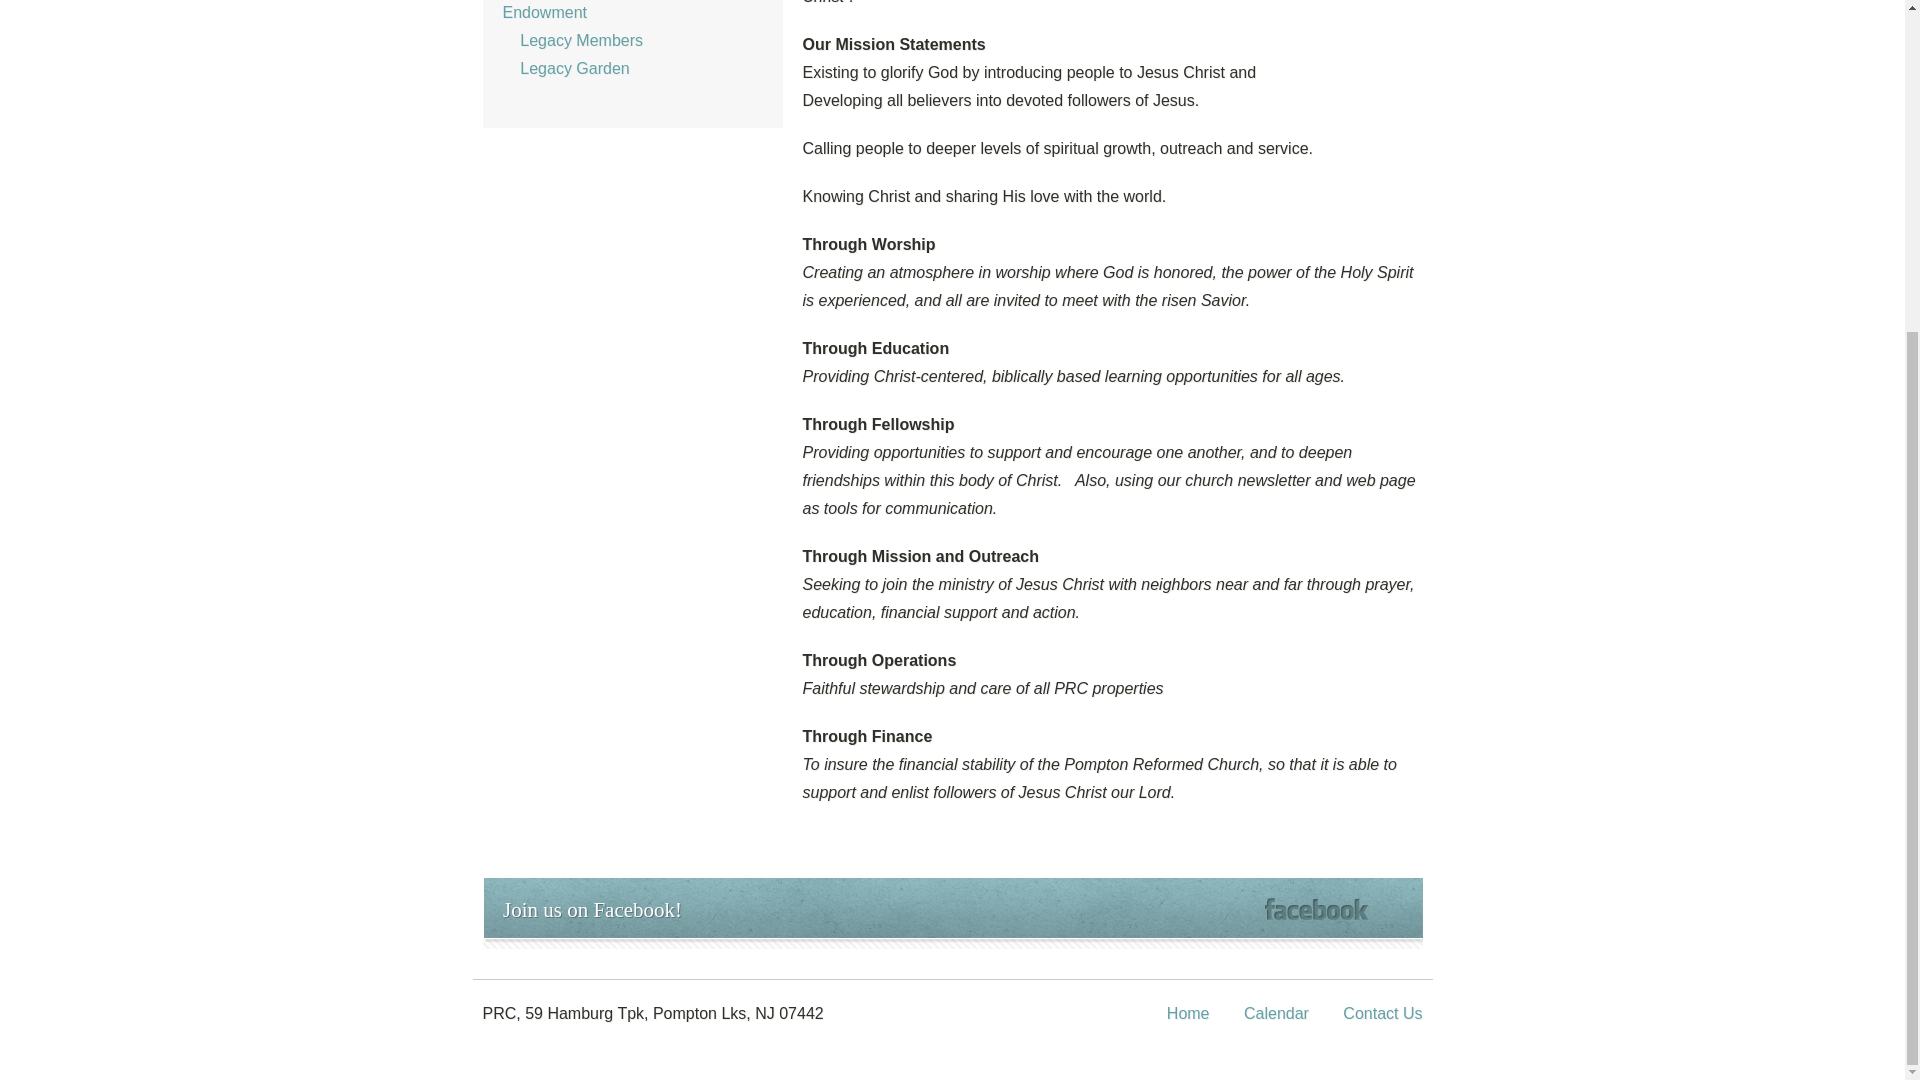  Describe the element at coordinates (1382, 1013) in the screenshot. I see `Contact Us` at that location.